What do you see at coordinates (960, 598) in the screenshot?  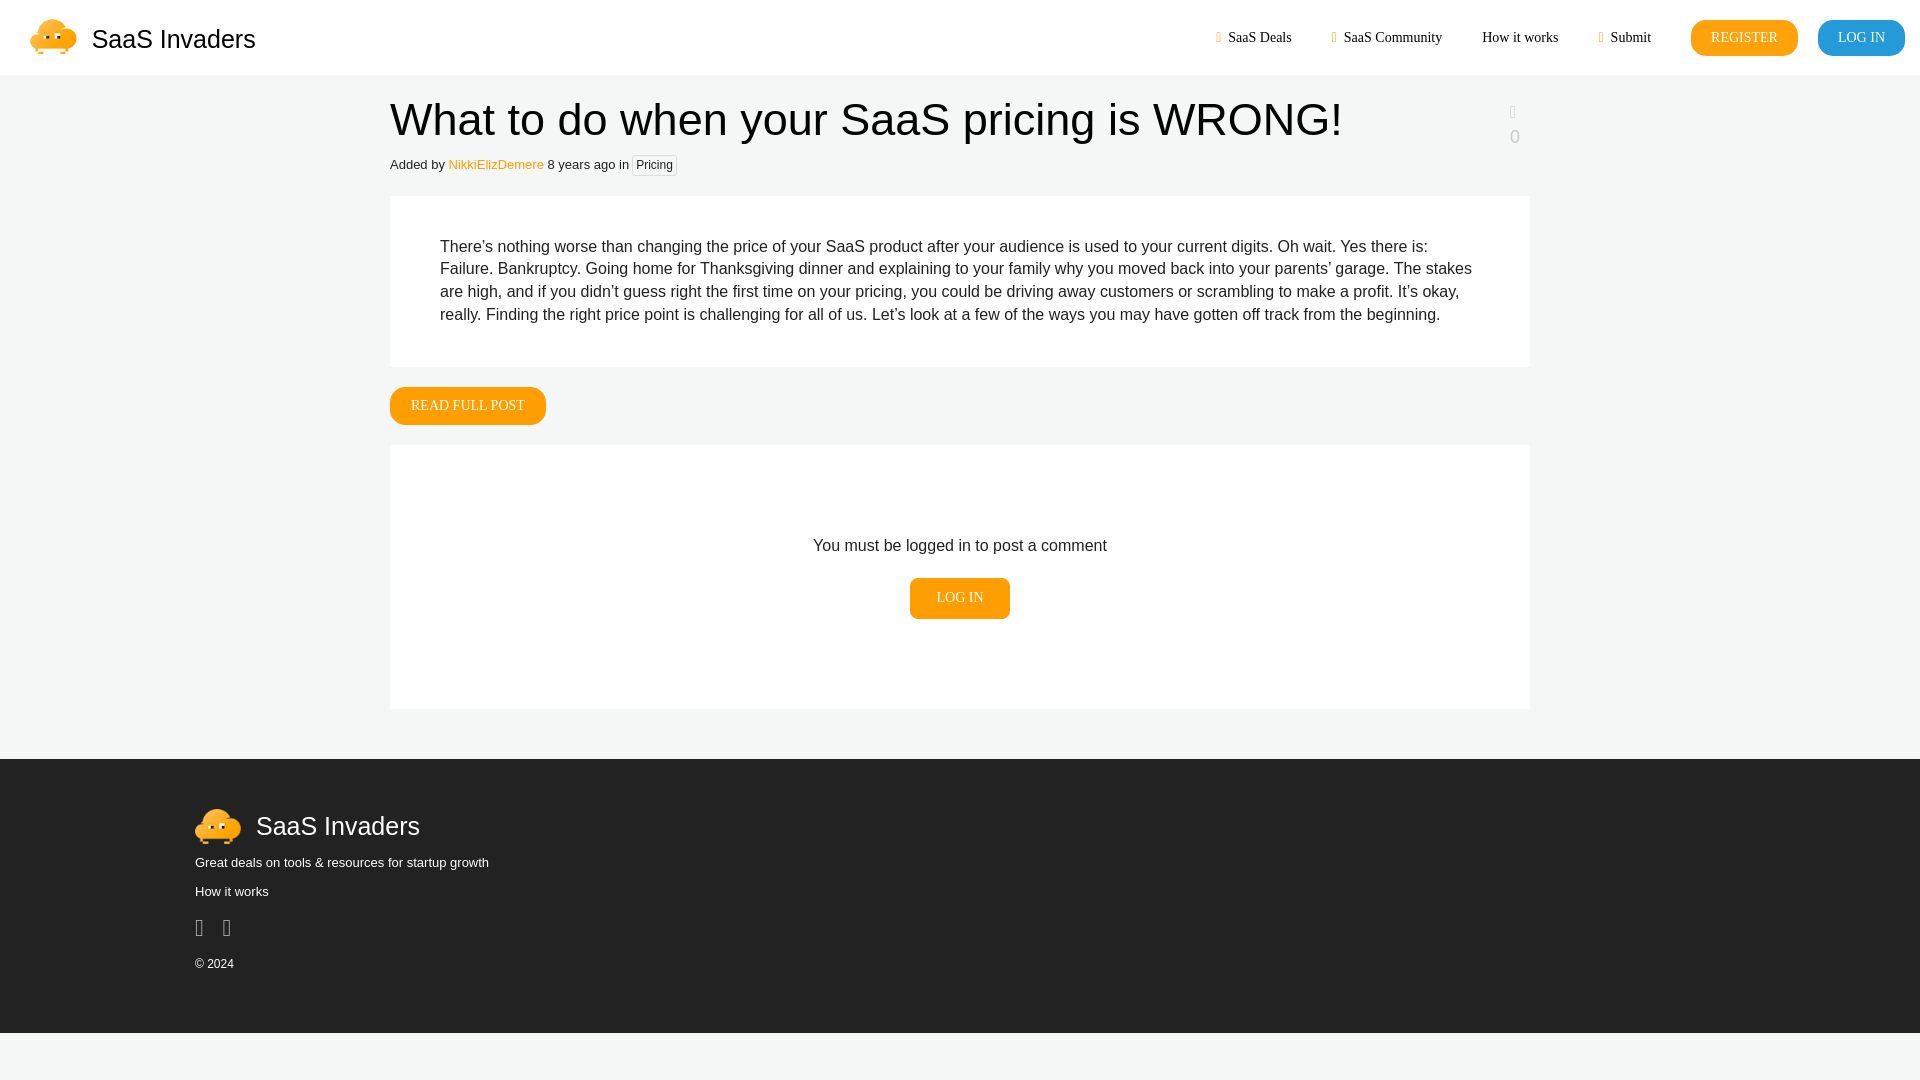 I see `Log in` at bounding box center [960, 598].